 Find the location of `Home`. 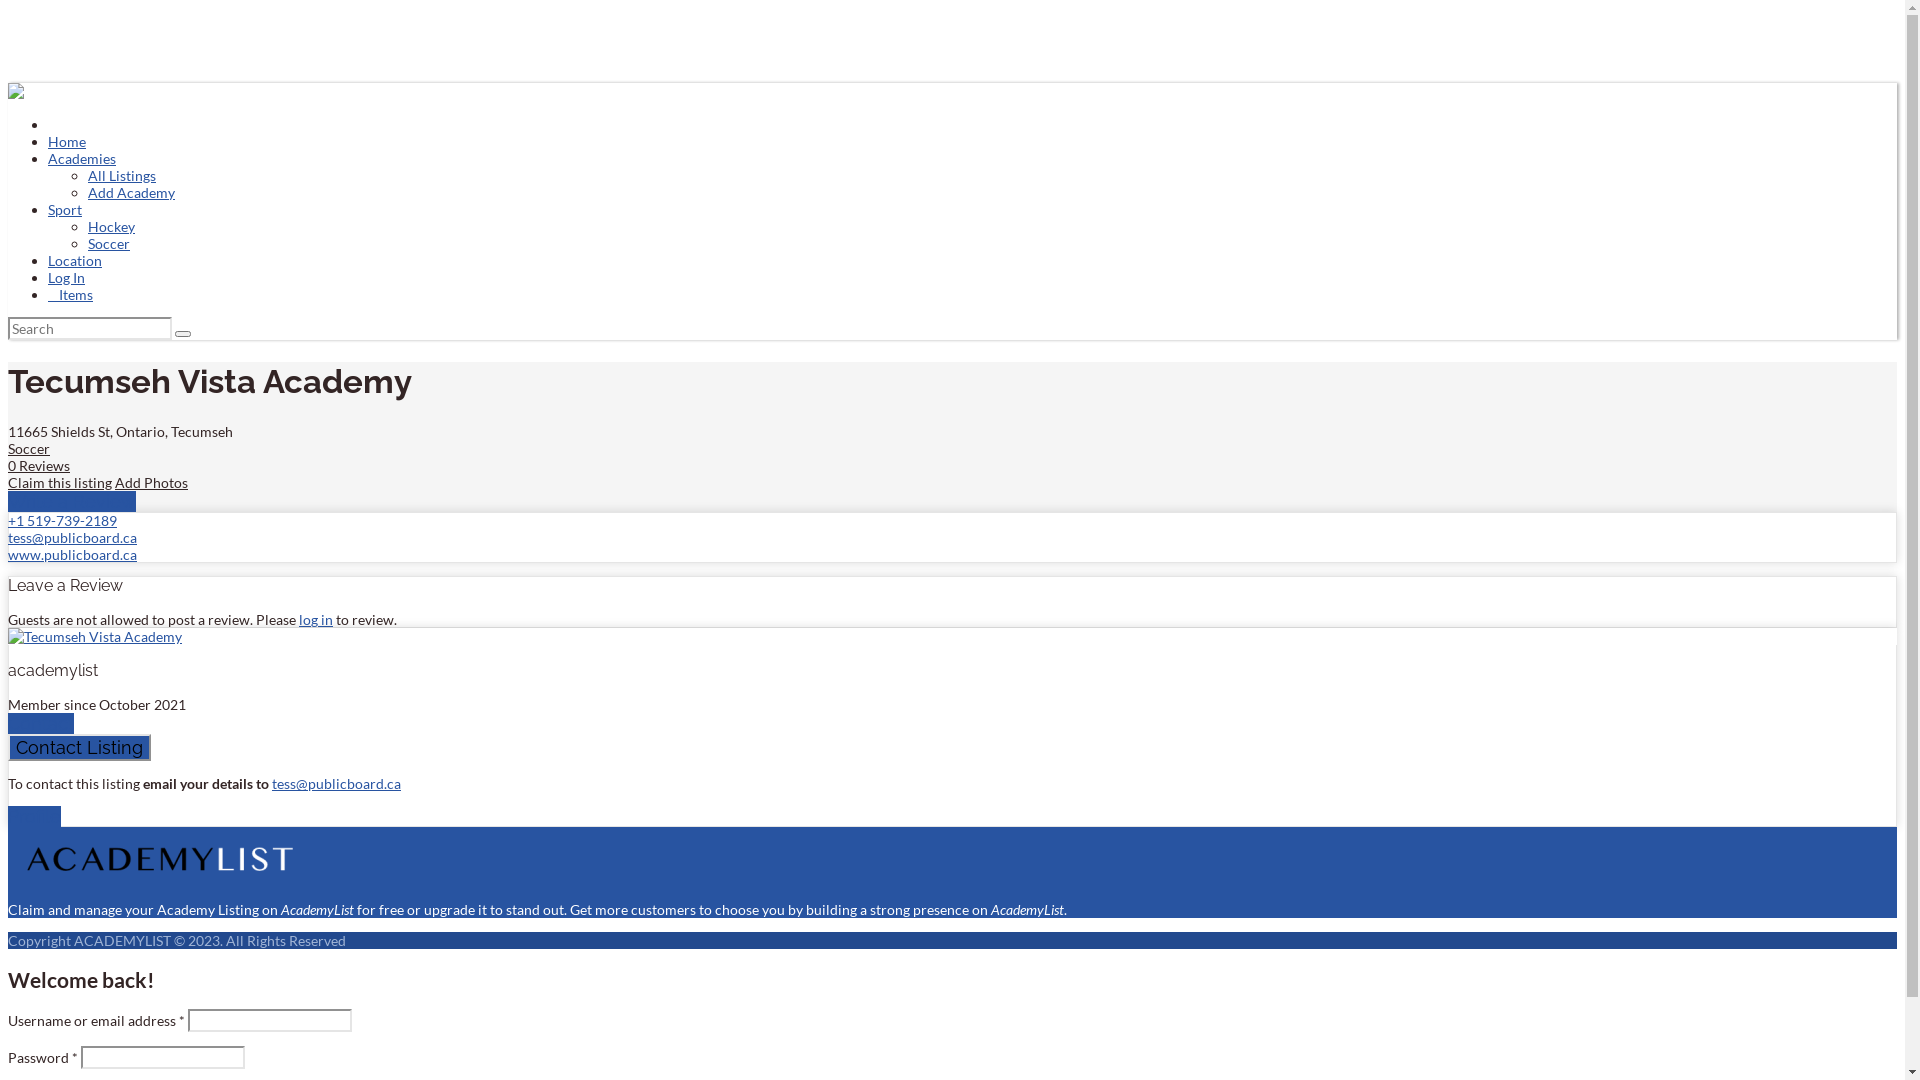

Home is located at coordinates (67, 142).